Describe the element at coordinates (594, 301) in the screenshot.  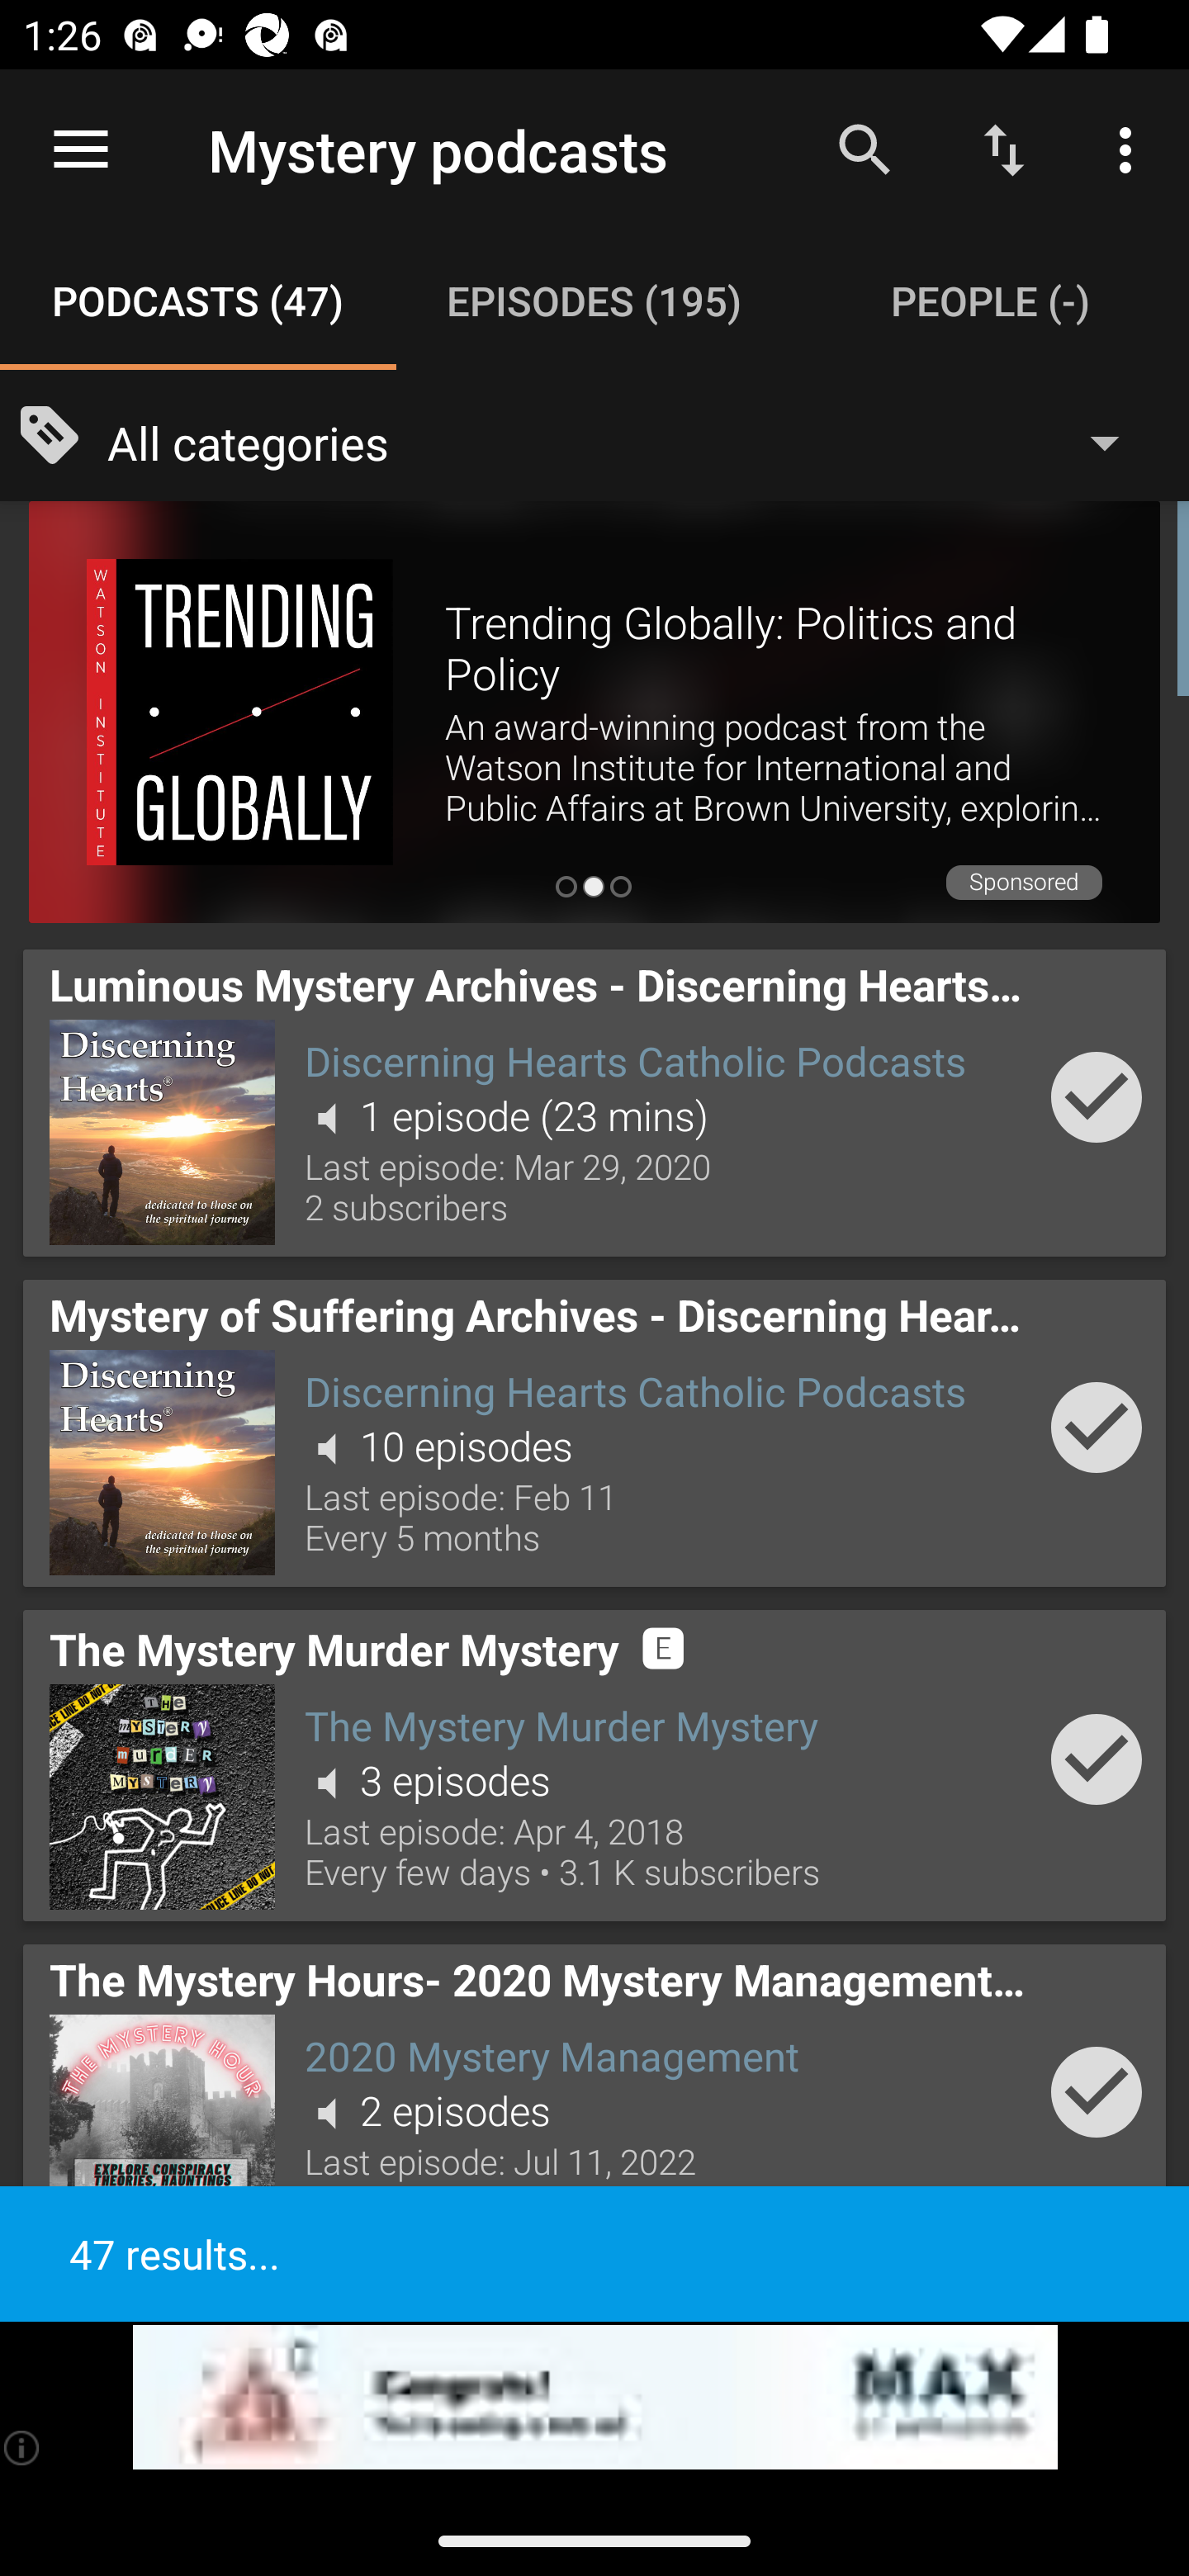
I see `Episodes (195) EPISODES (195)` at that location.